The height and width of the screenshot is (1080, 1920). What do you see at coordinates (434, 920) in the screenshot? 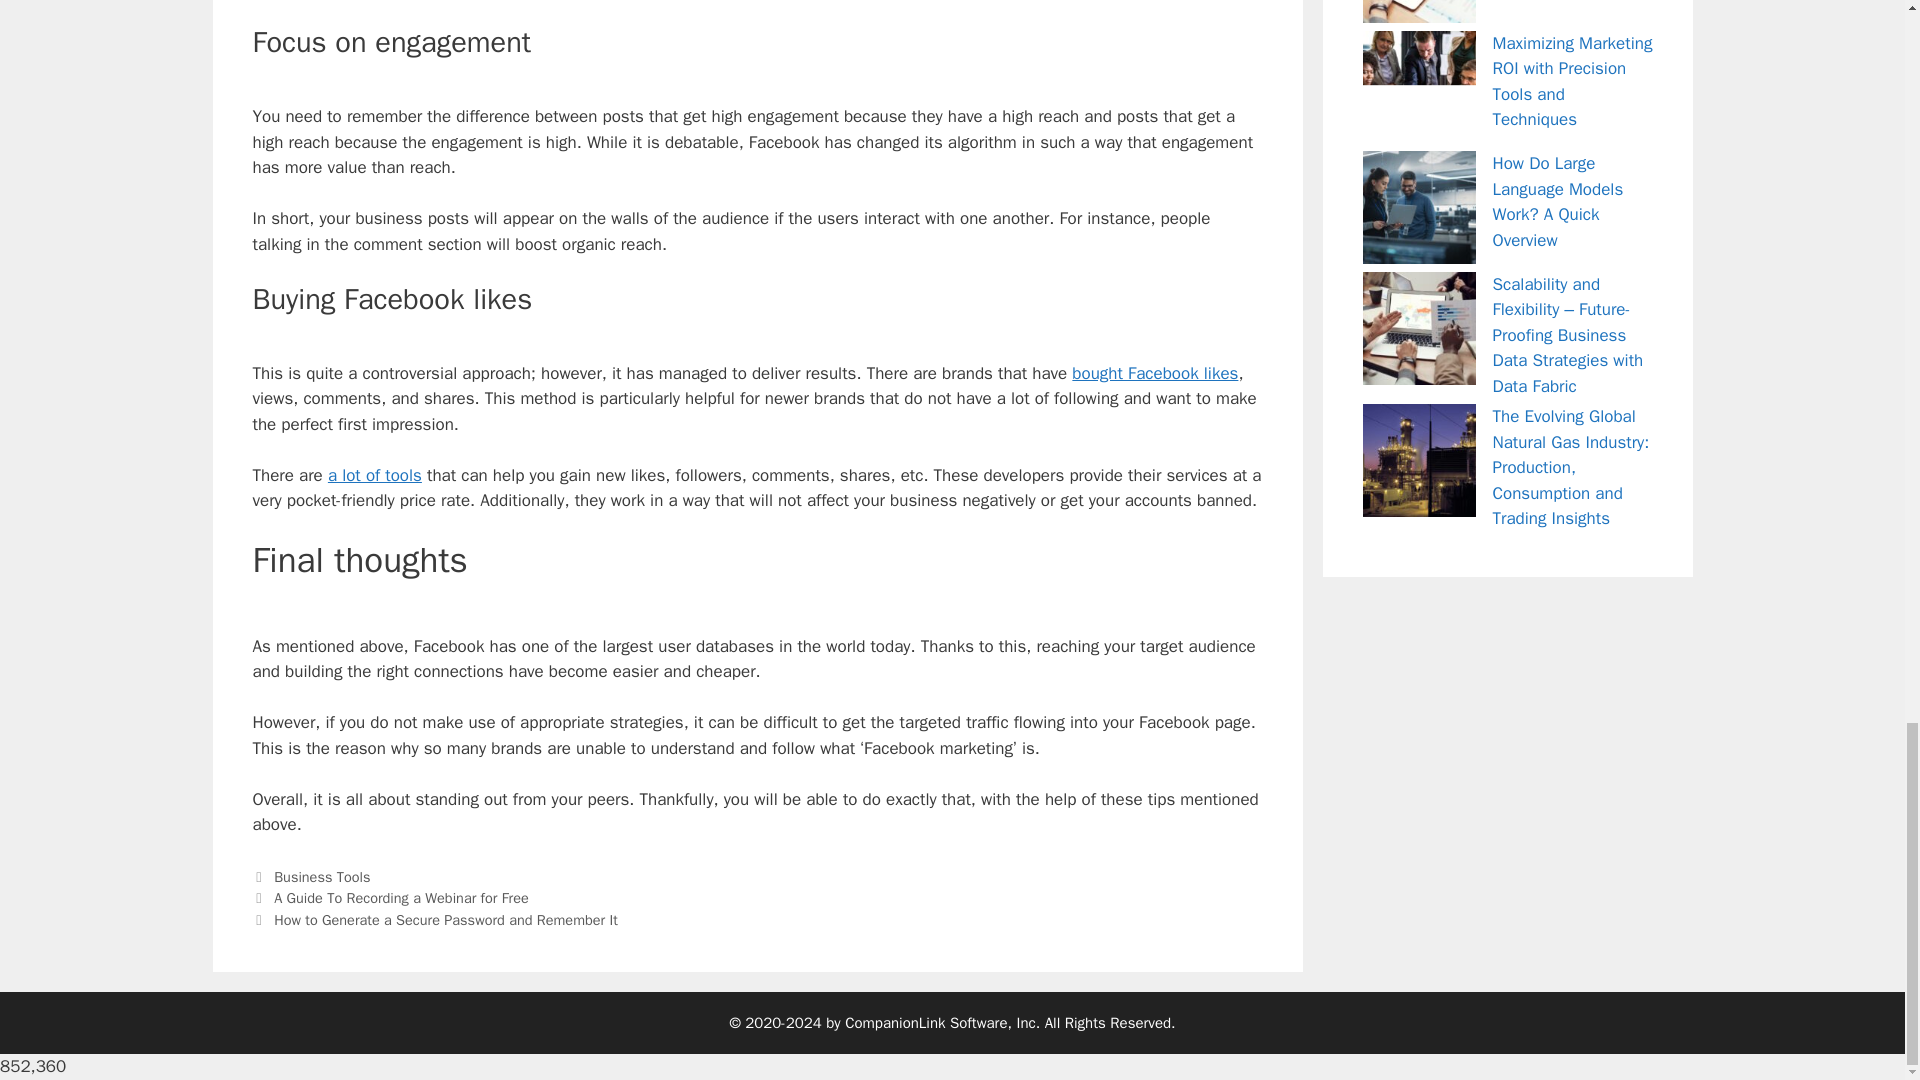
I see `Next` at bounding box center [434, 920].